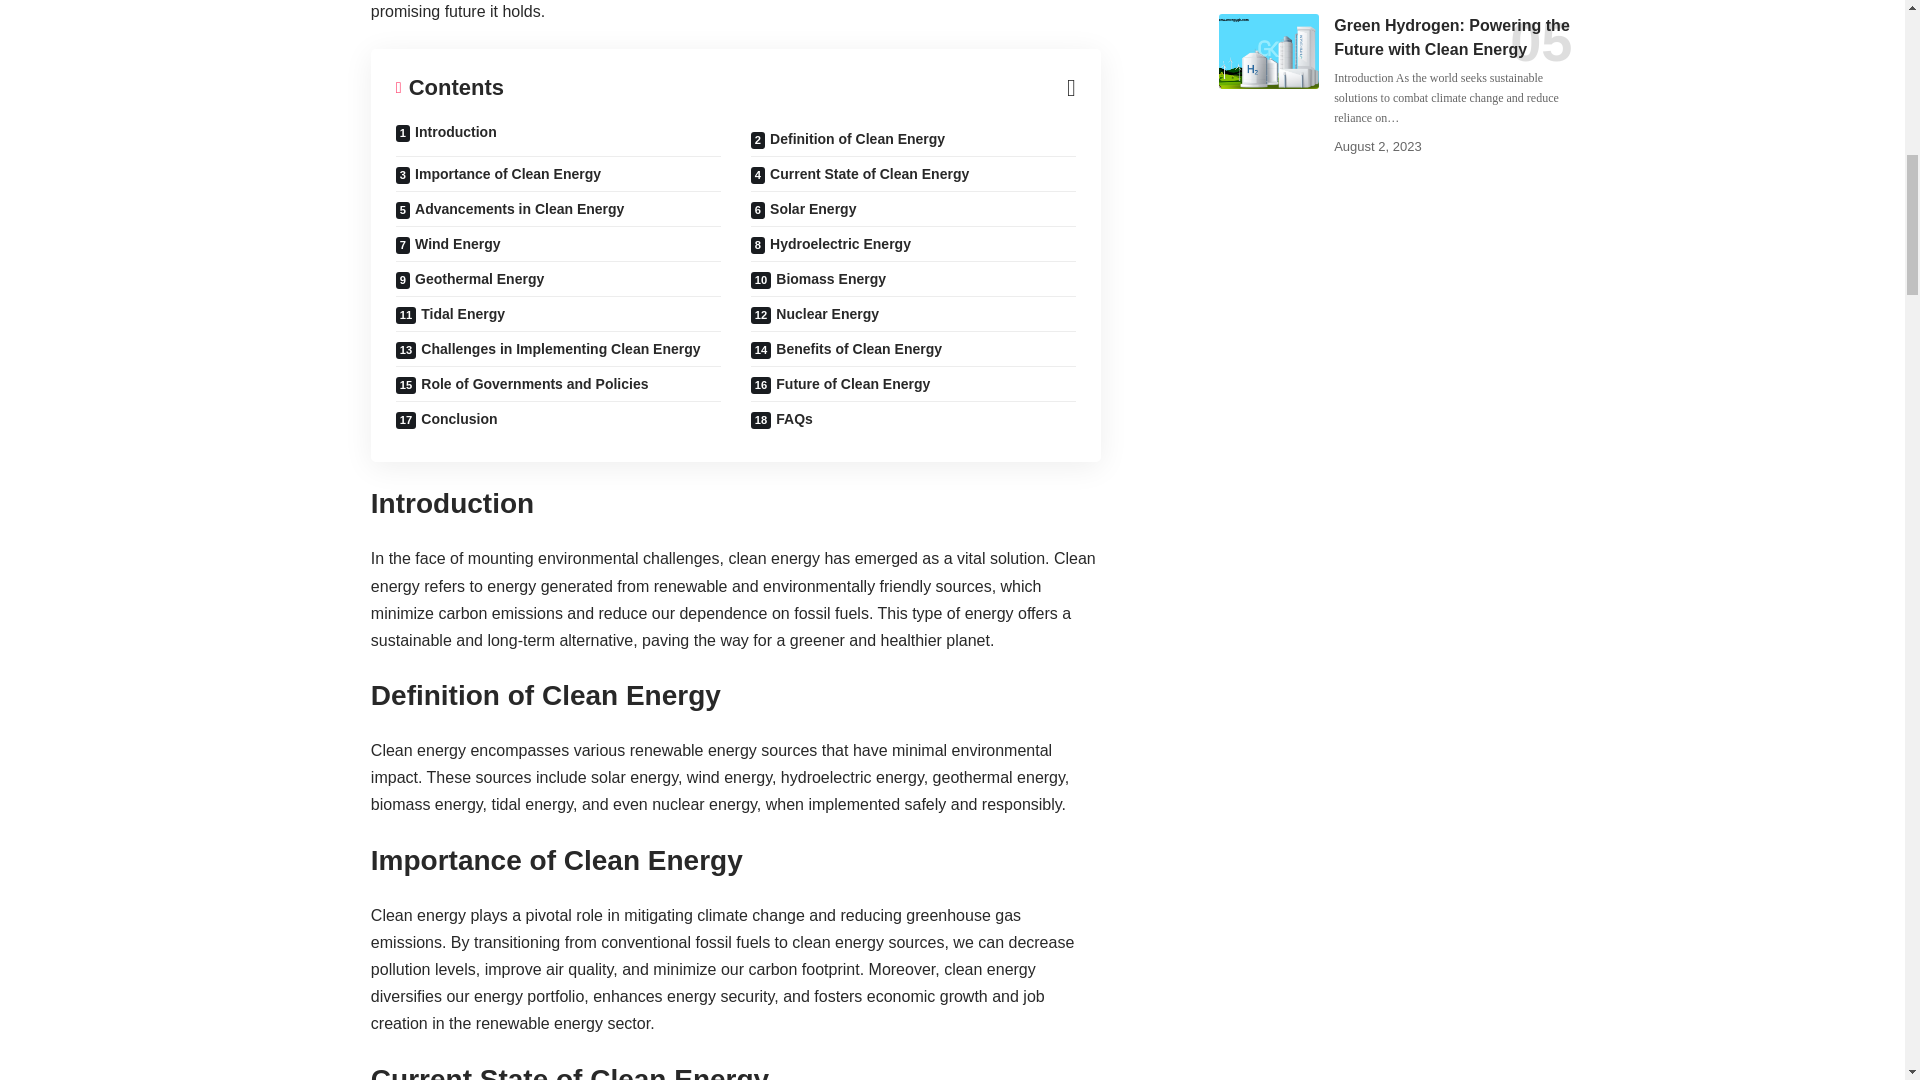 The height and width of the screenshot is (1080, 1920). What do you see at coordinates (912, 174) in the screenshot?
I see `Current State of Clean Energy` at bounding box center [912, 174].